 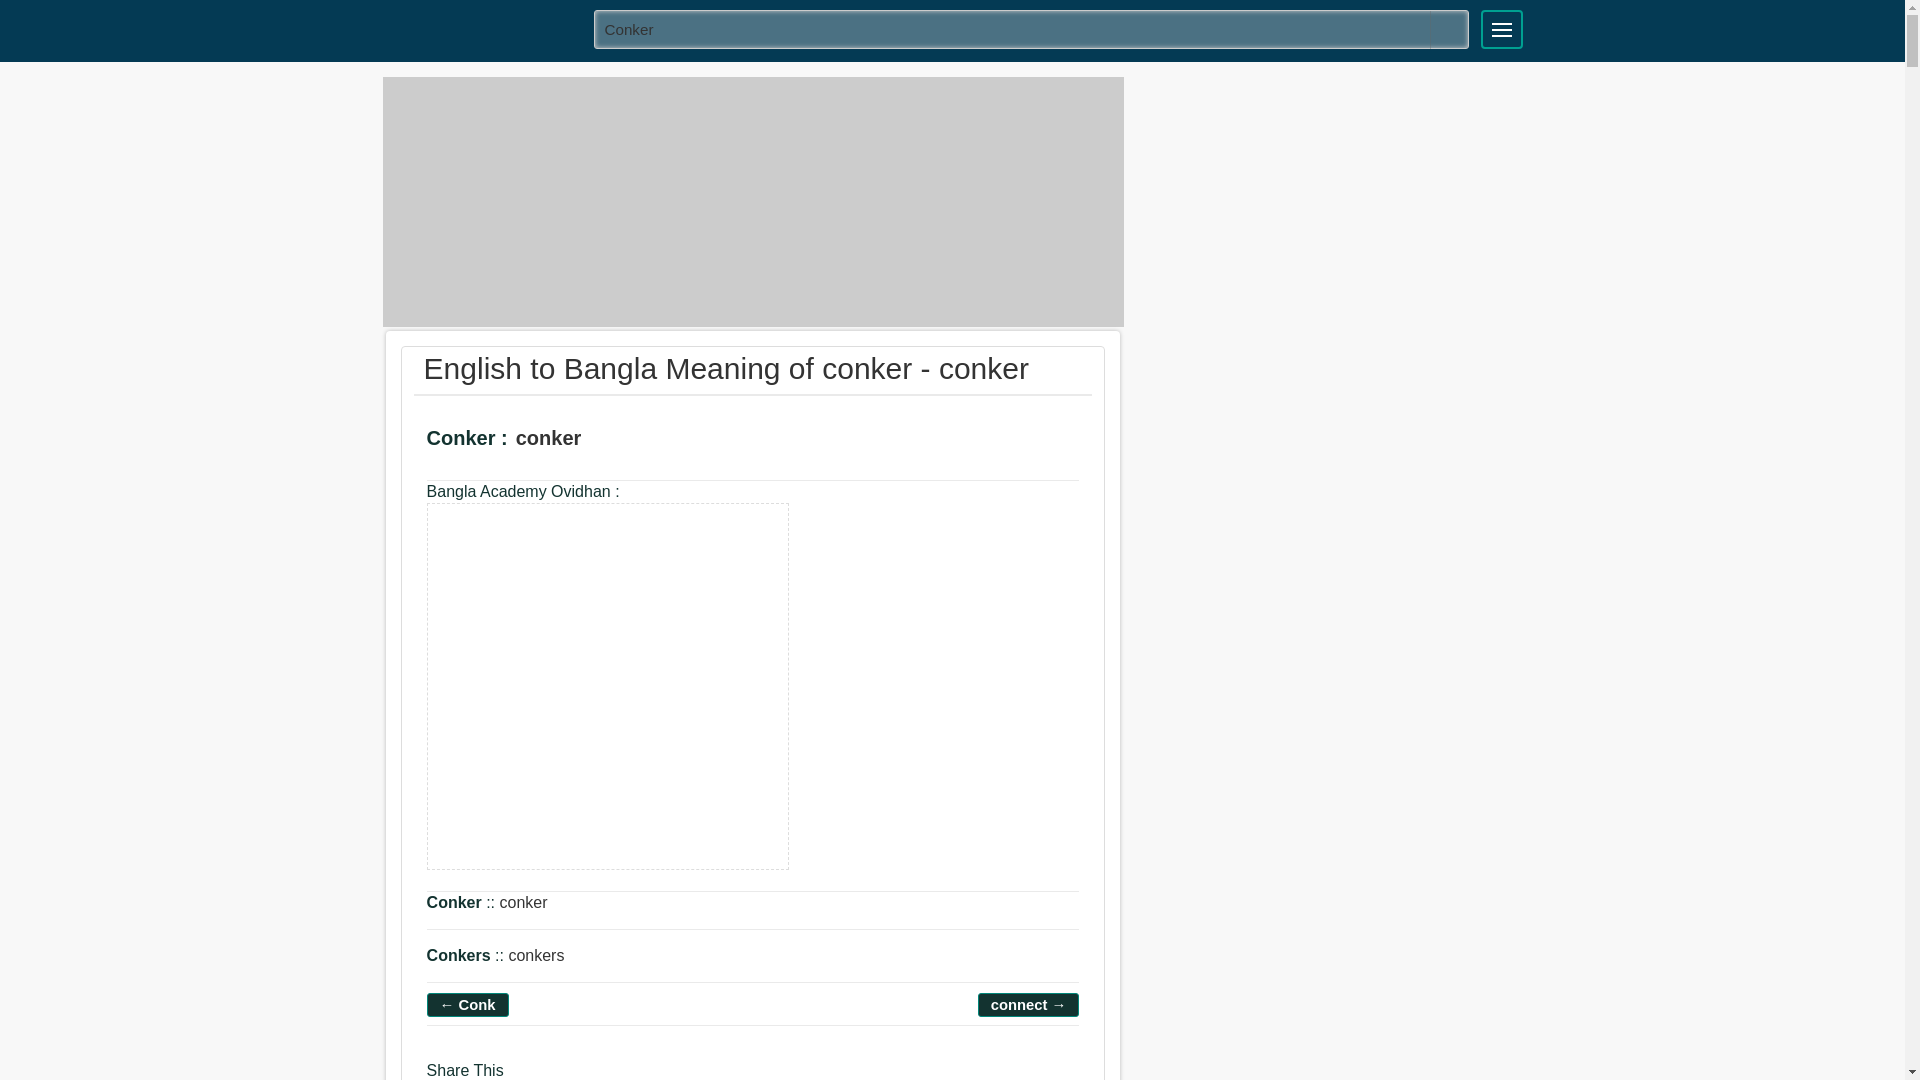 I want to click on conker, so click(x=608, y=686).